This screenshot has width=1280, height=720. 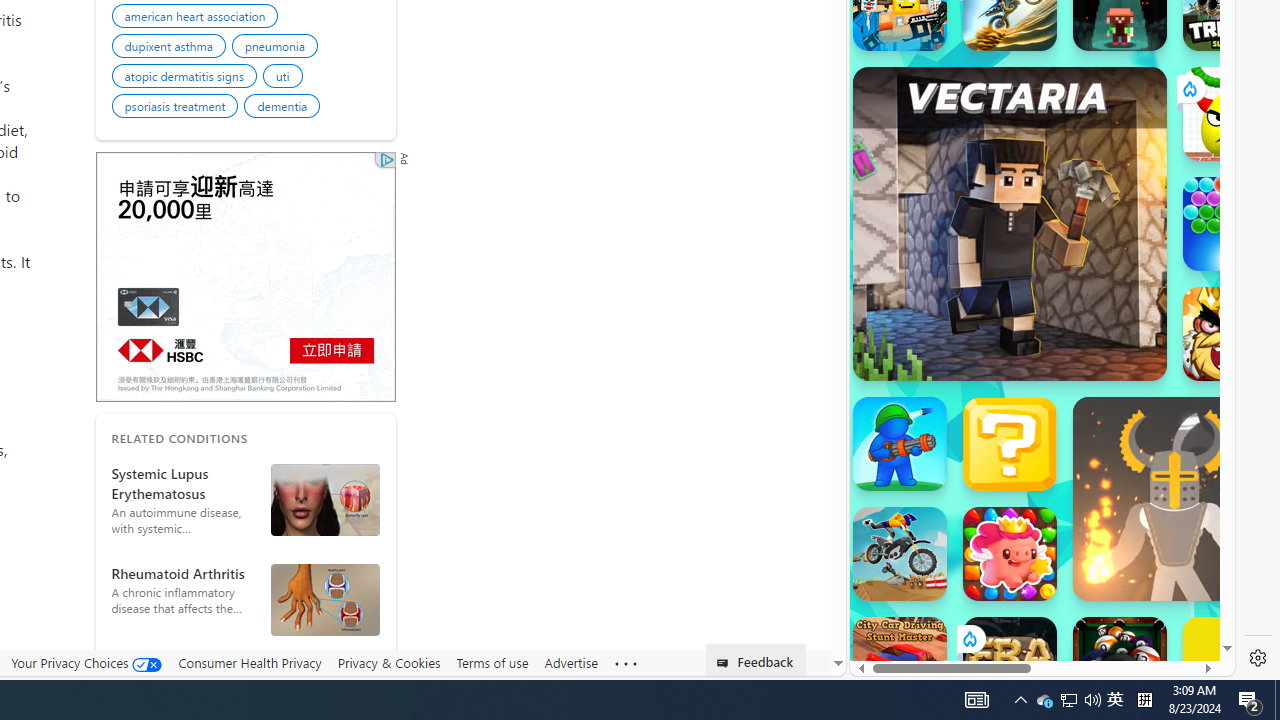 I want to click on Combat Reloaded, so click(x=1090, y=290).